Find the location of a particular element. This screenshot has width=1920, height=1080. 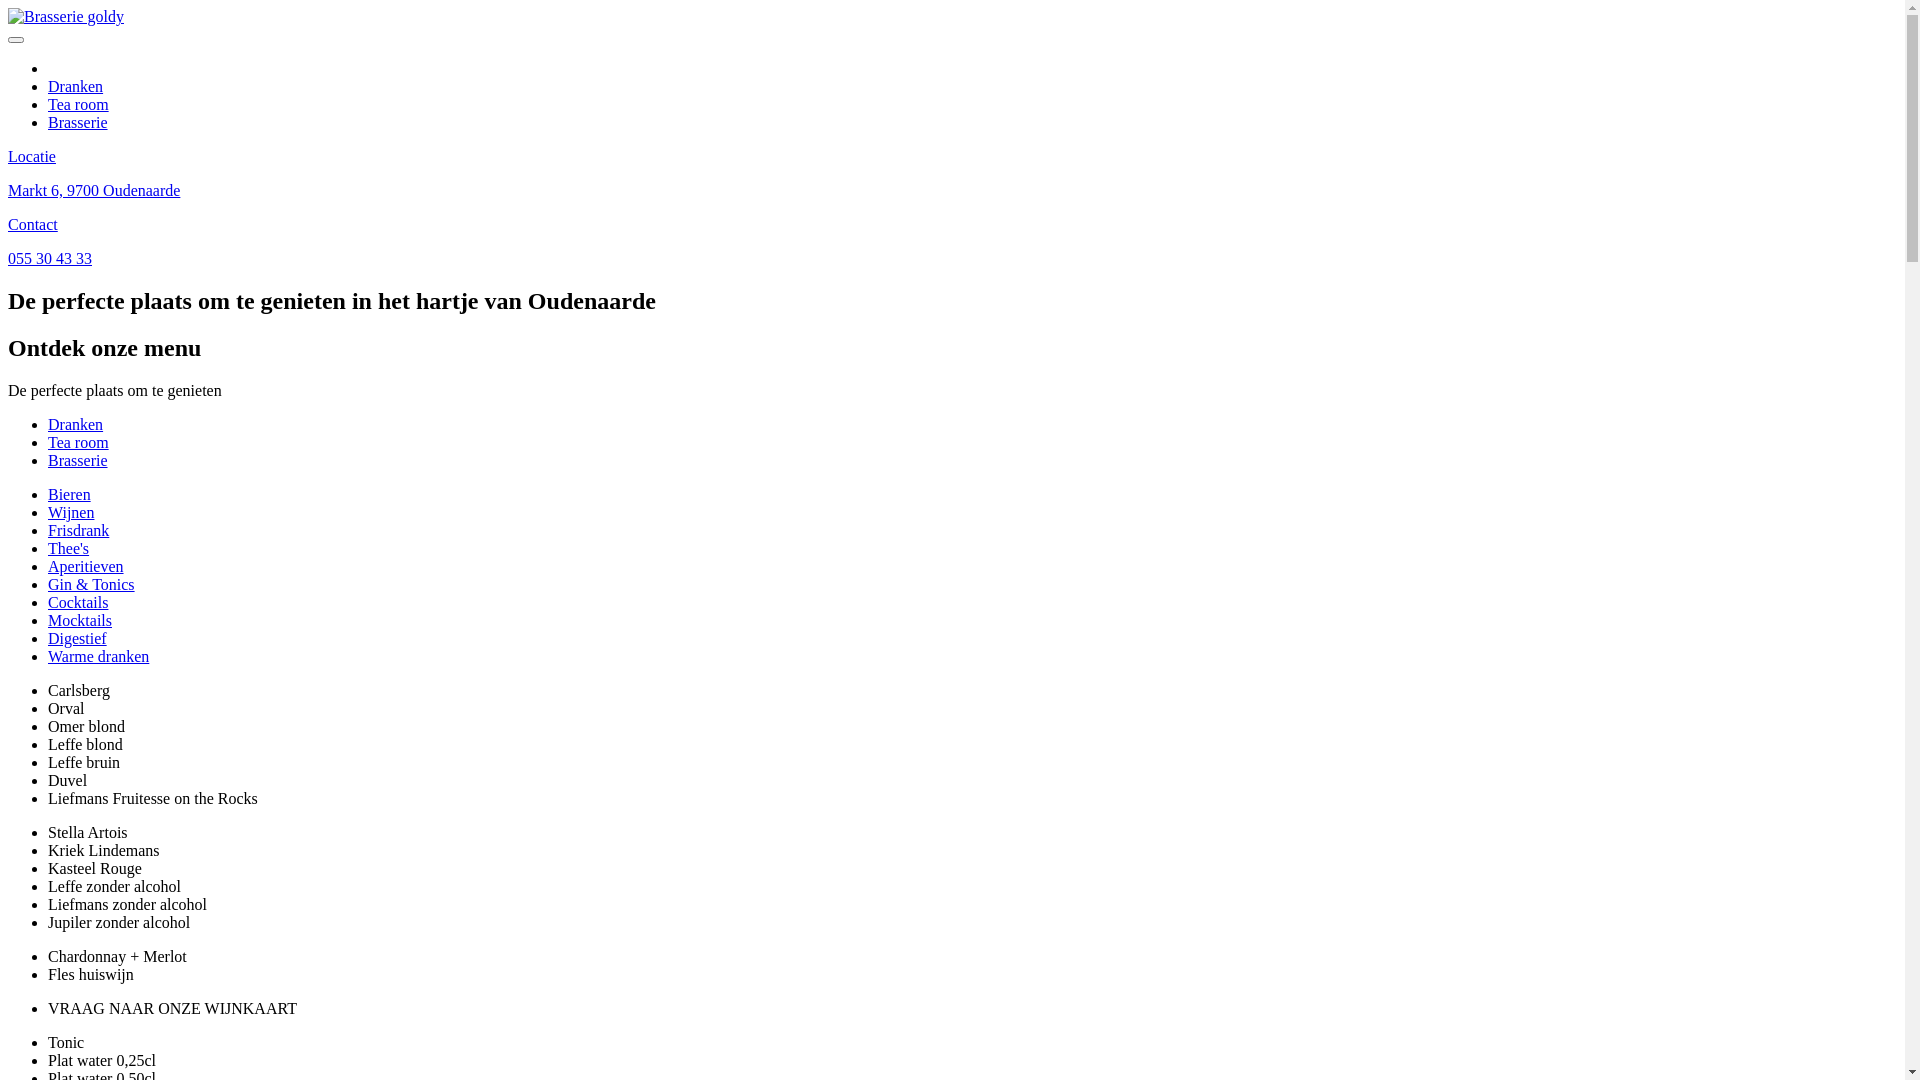

Cocktails is located at coordinates (78, 602).